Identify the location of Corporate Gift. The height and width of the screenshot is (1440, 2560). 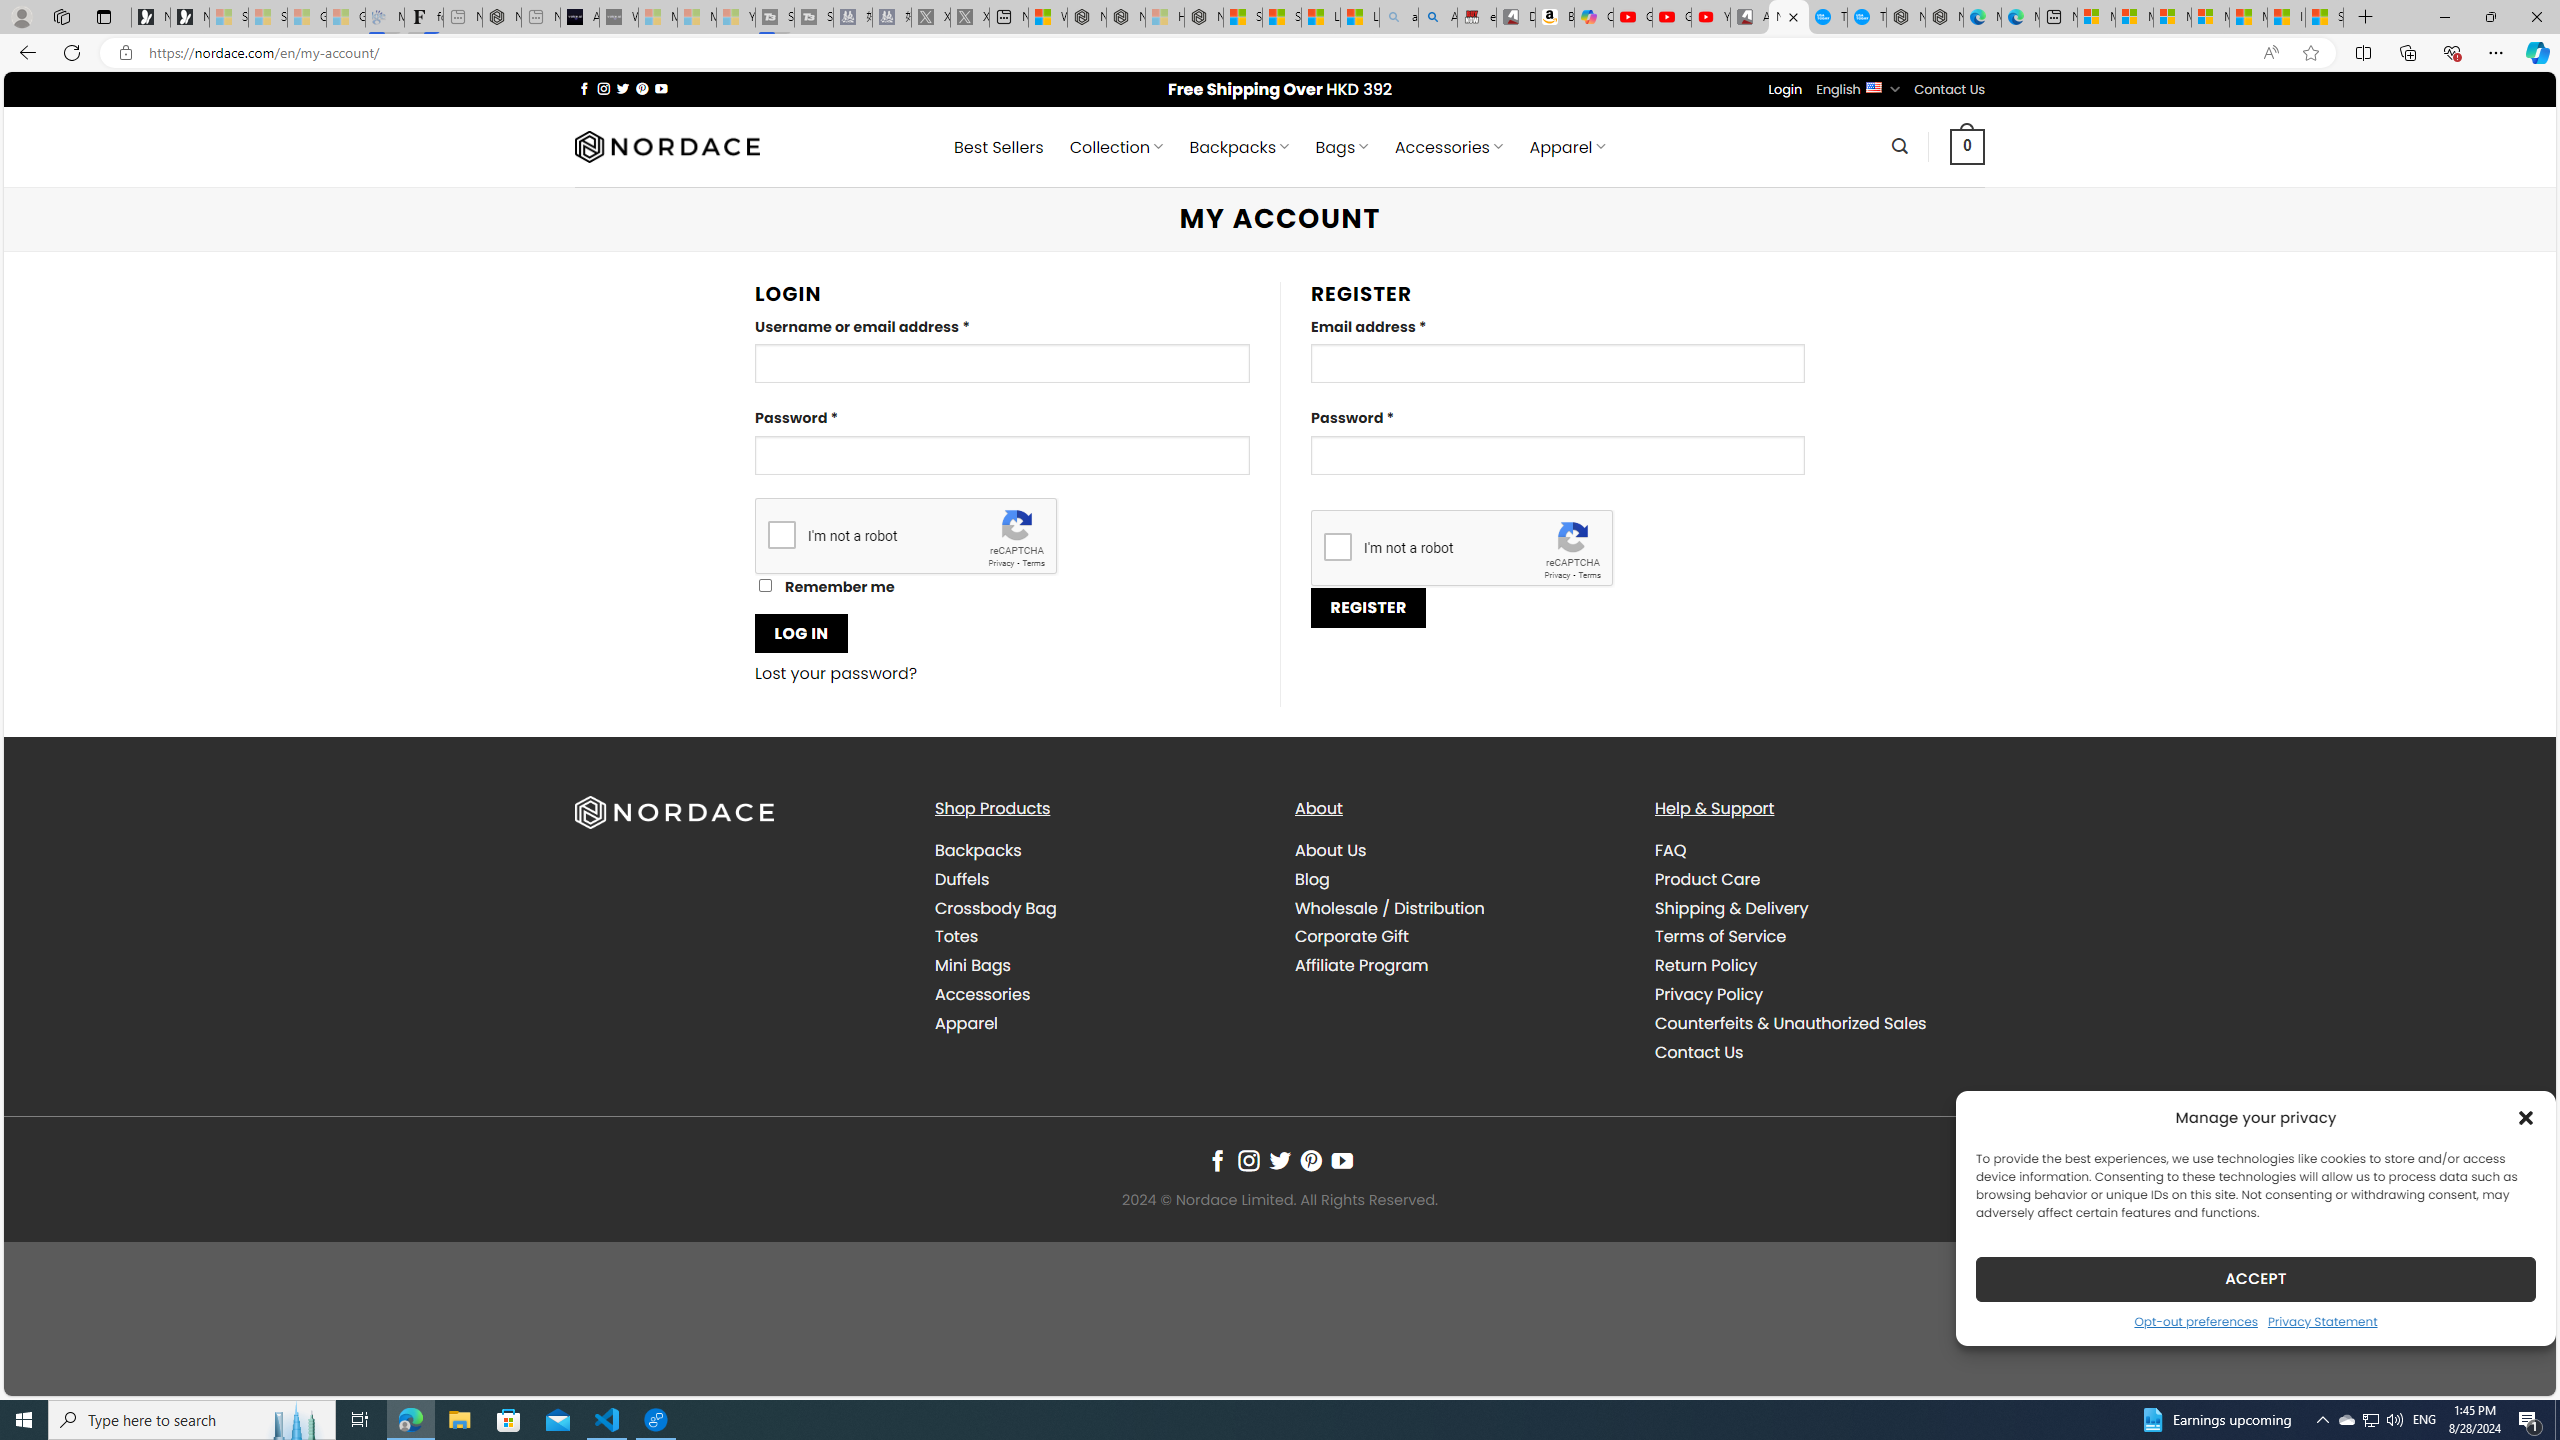
(1460, 937).